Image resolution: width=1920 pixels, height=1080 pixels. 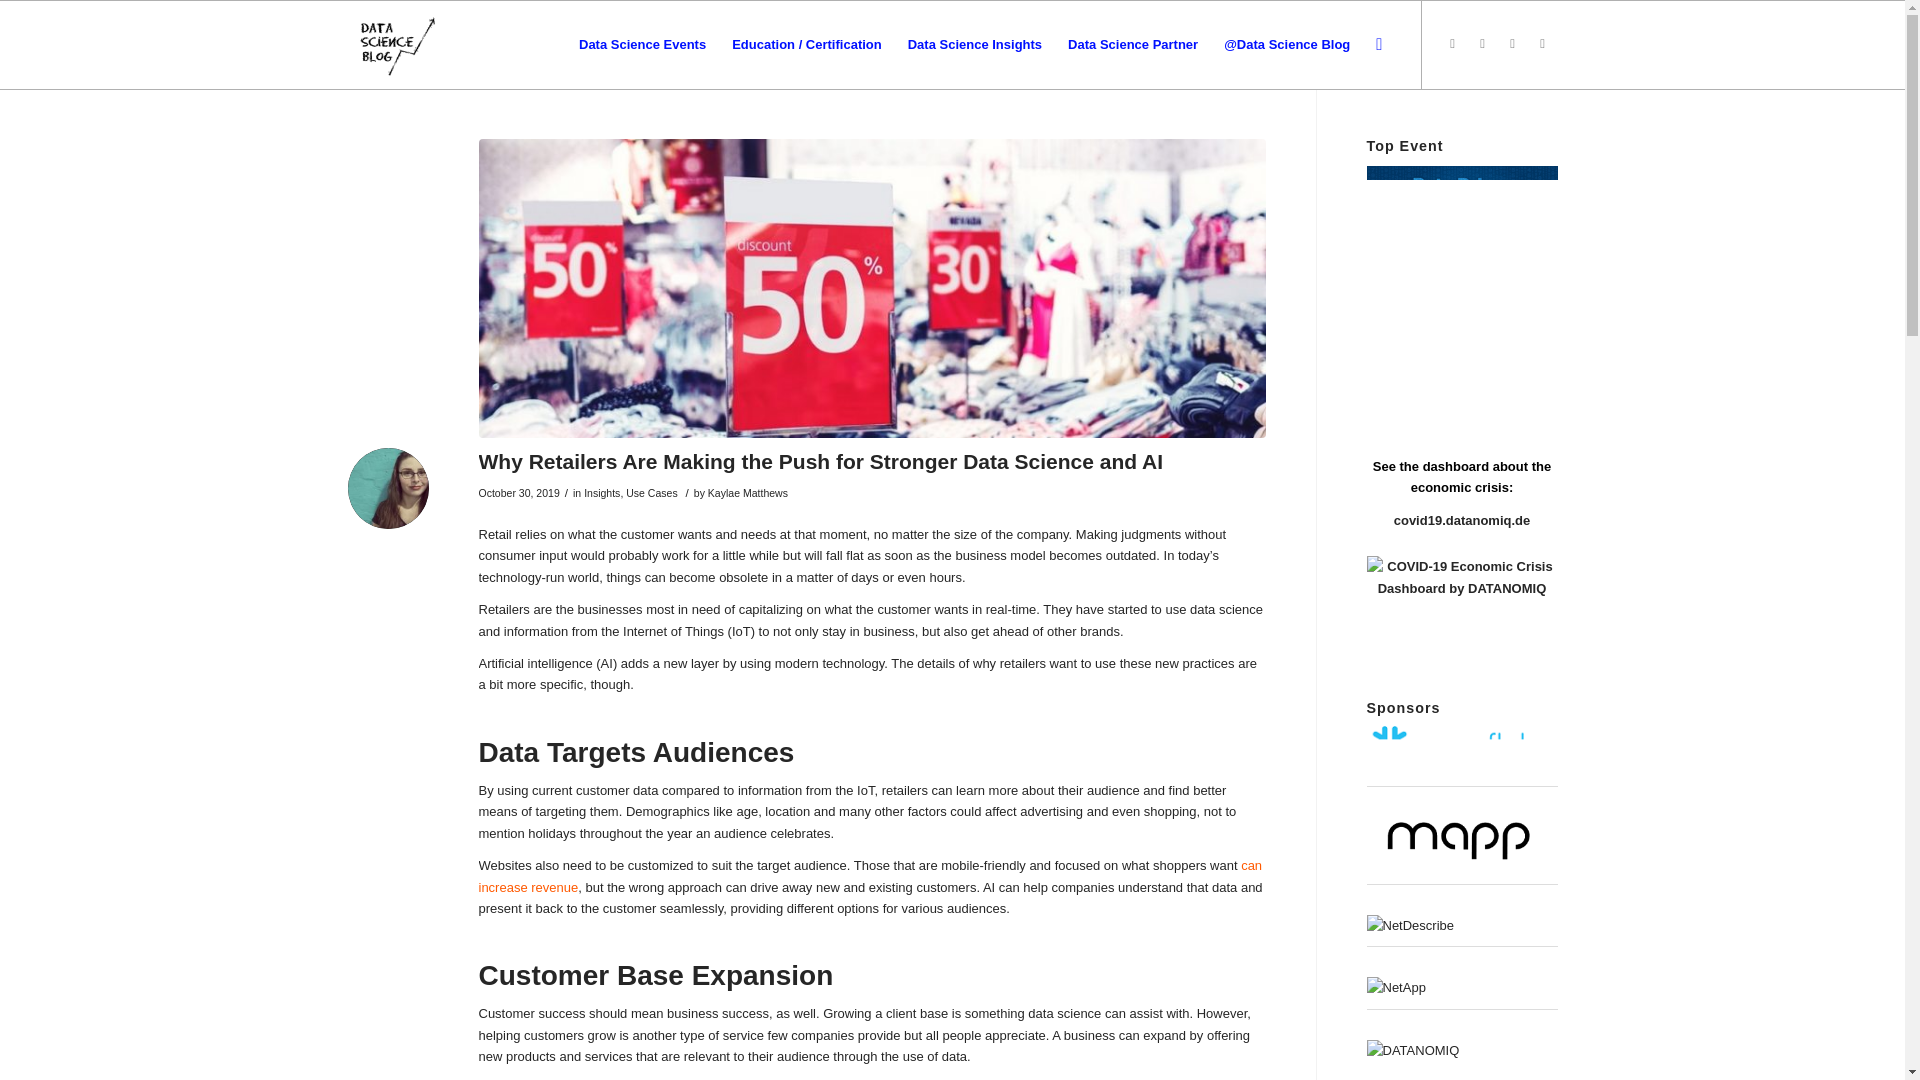 What do you see at coordinates (1542, 44) in the screenshot?
I see `Linkedin` at bounding box center [1542, 44].